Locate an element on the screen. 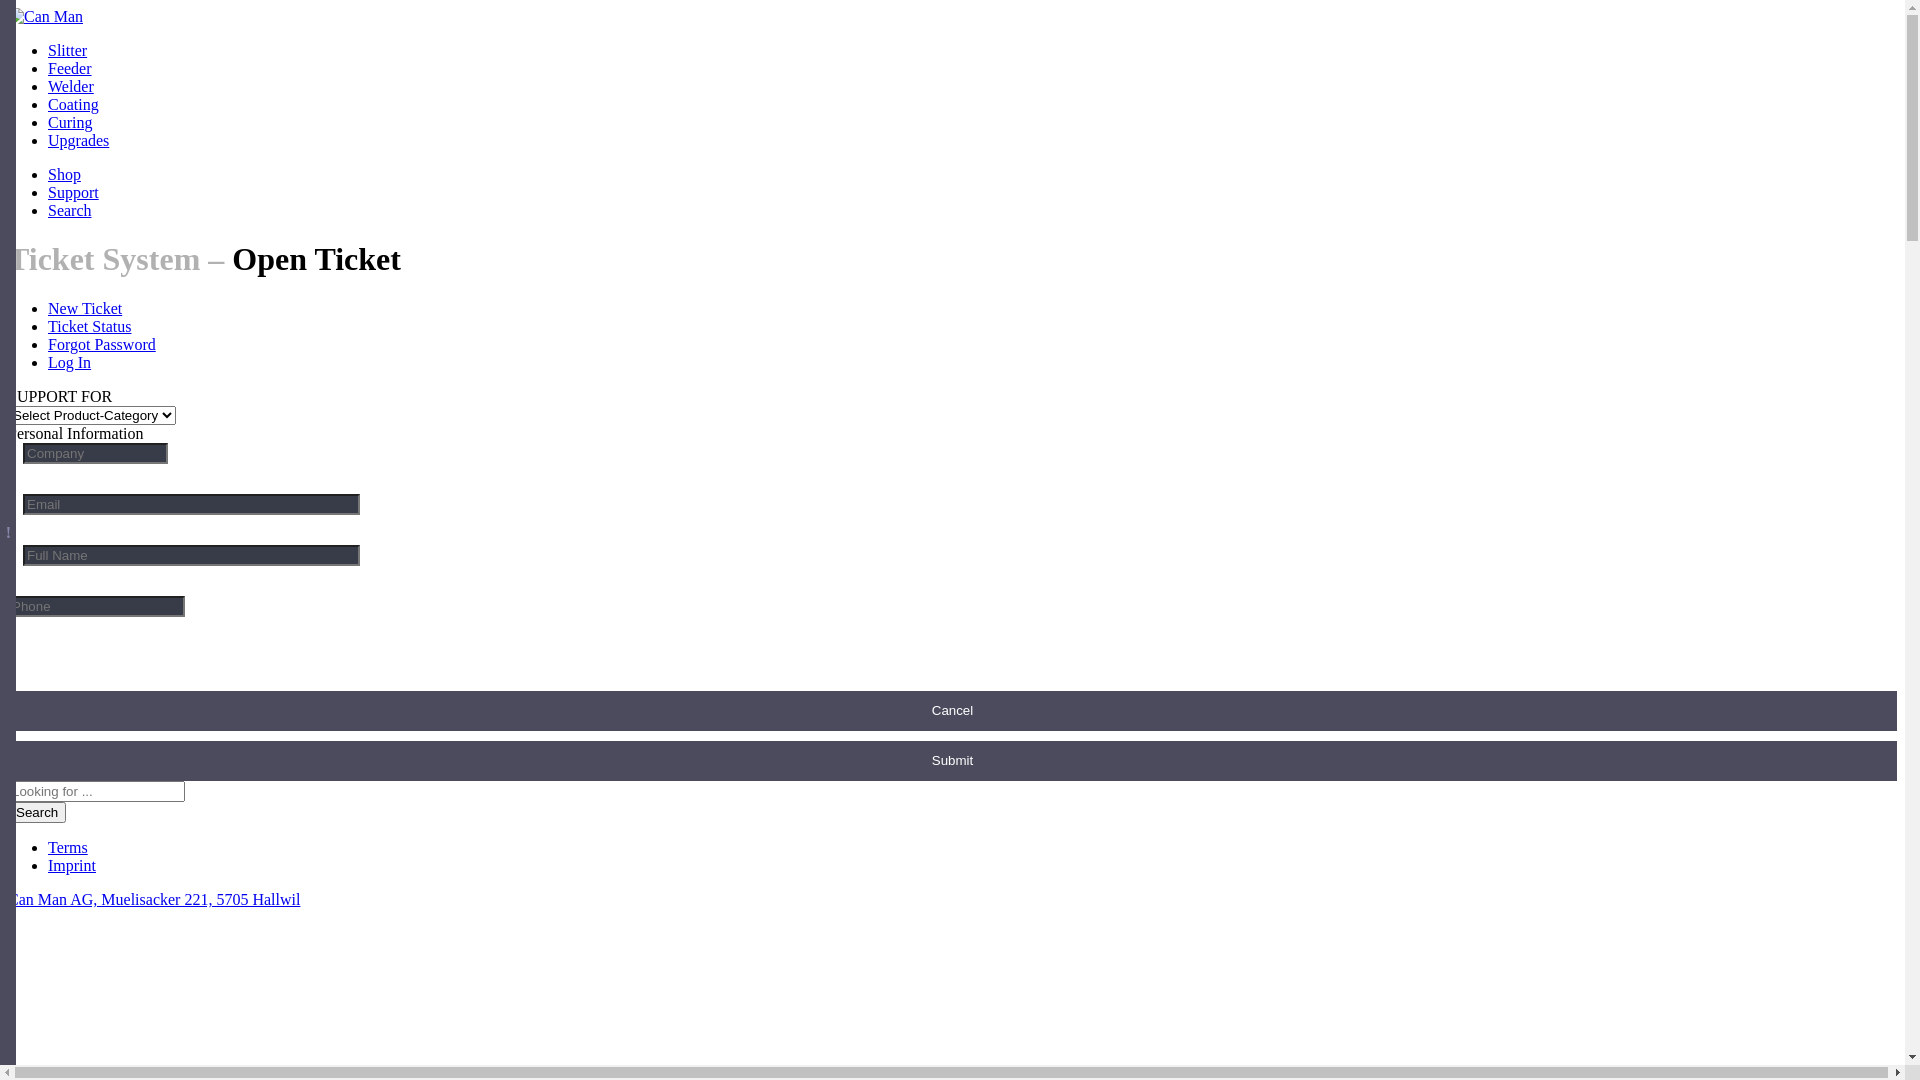 The image size is (1920, 1080). Search is located at coordinates (37, 812).